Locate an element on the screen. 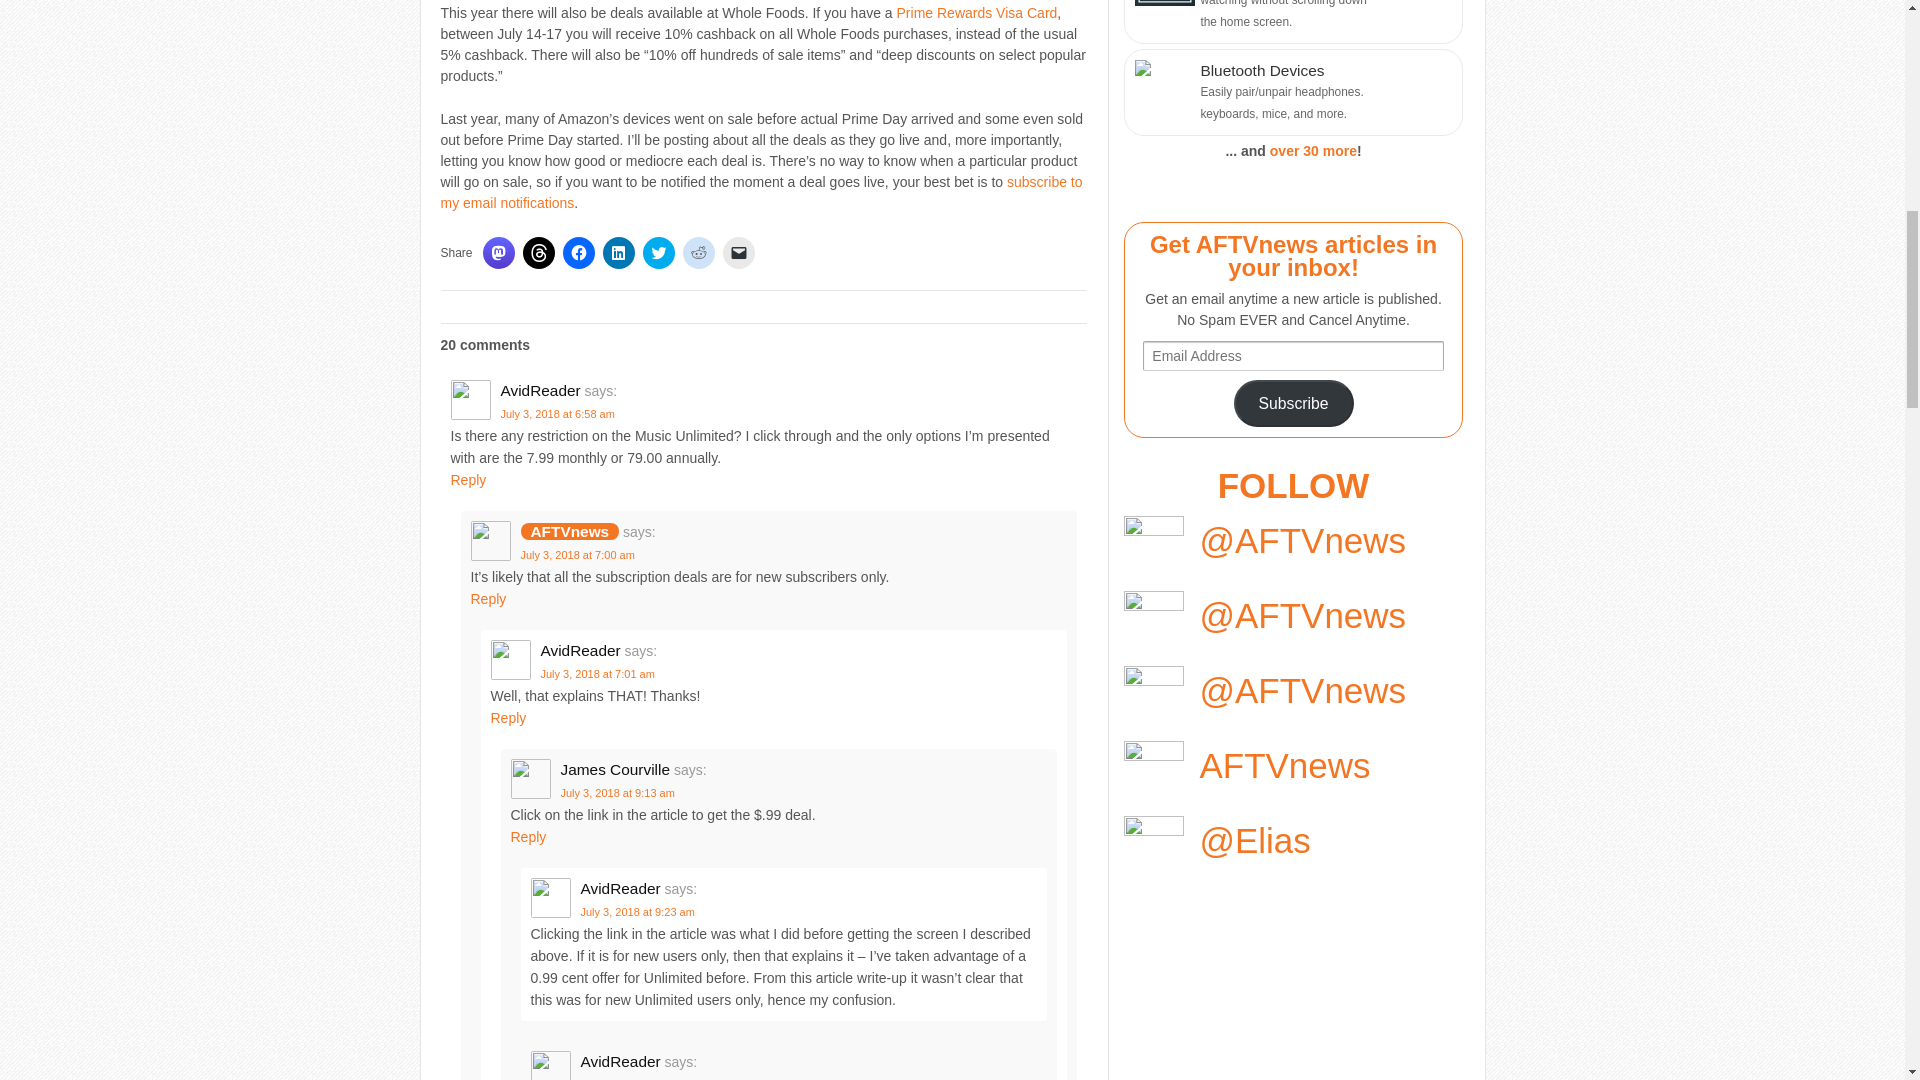 The image size is (1920, 1080). Click to share on Threads is located at coordinates (538, 252).